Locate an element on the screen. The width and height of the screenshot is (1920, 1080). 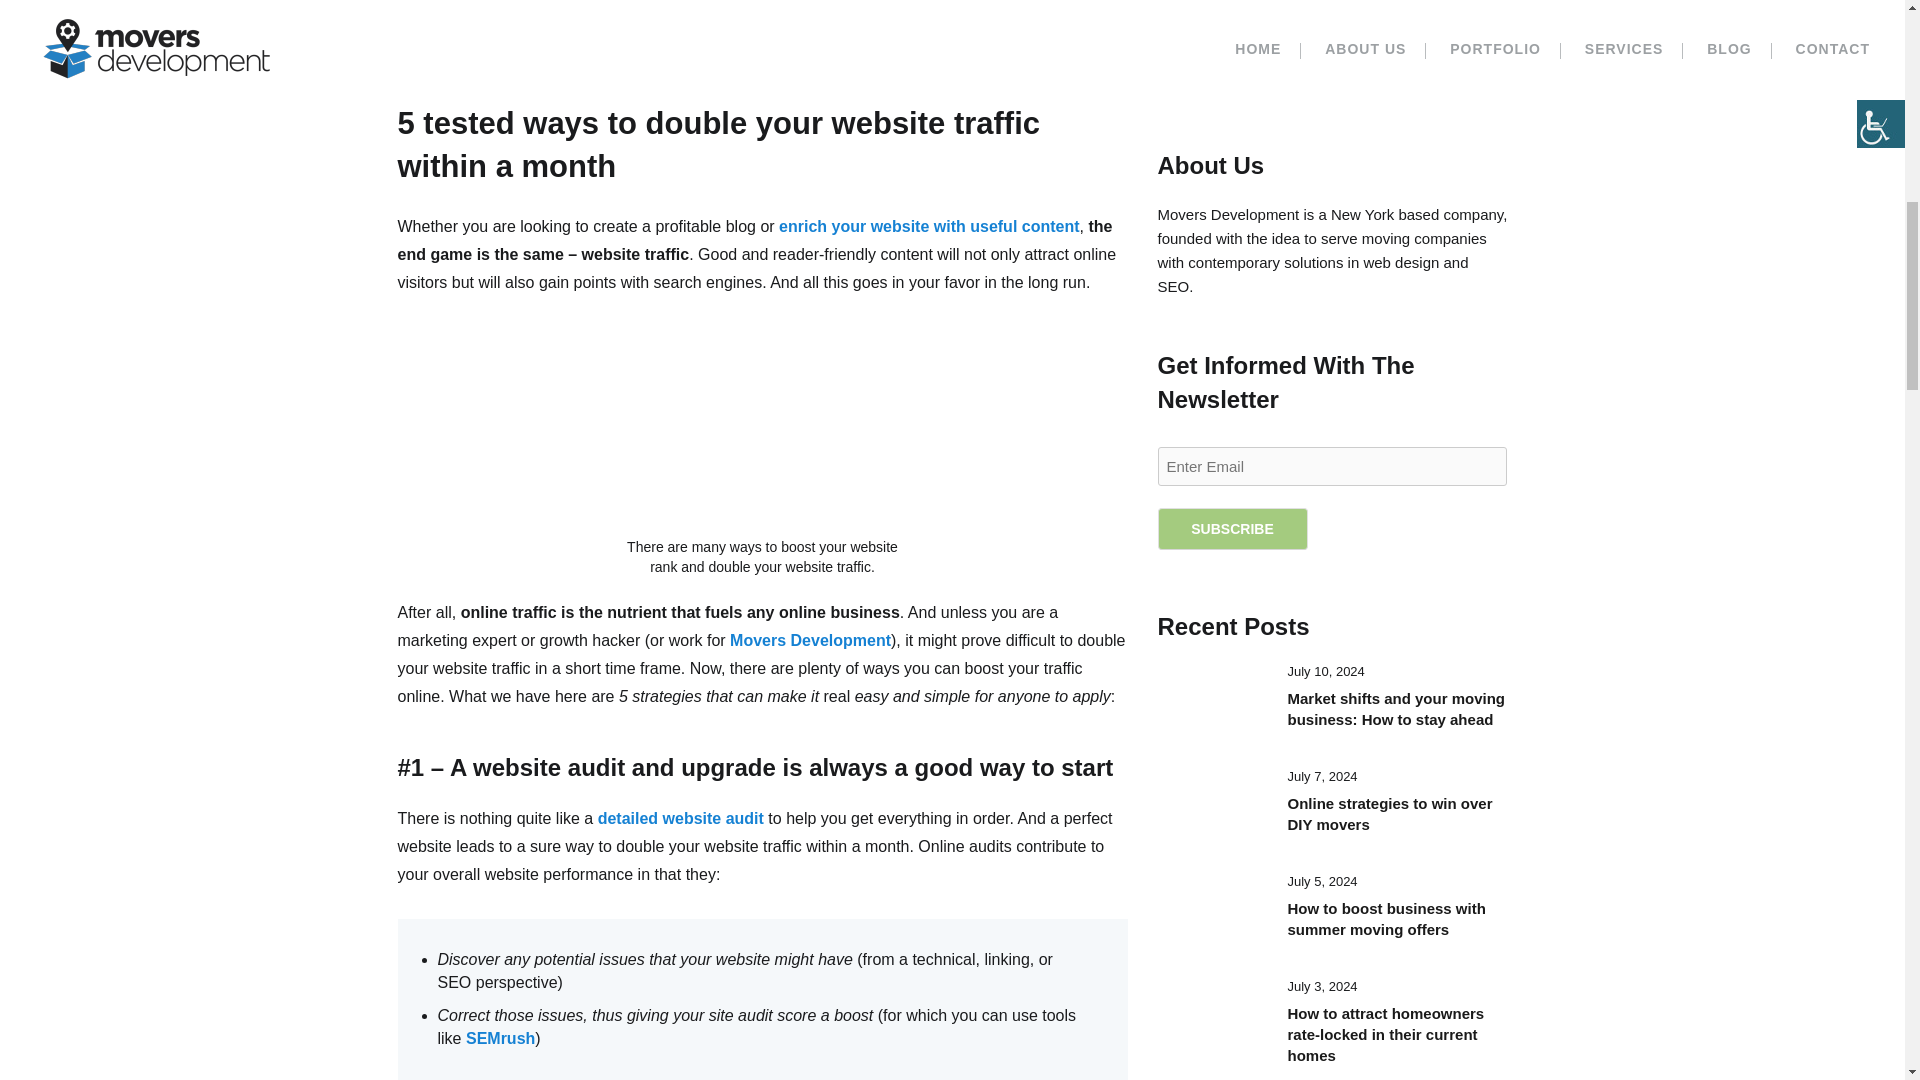
 Market shifts and your moving business: How to stay ahead is located at coordinates (1396, 708).